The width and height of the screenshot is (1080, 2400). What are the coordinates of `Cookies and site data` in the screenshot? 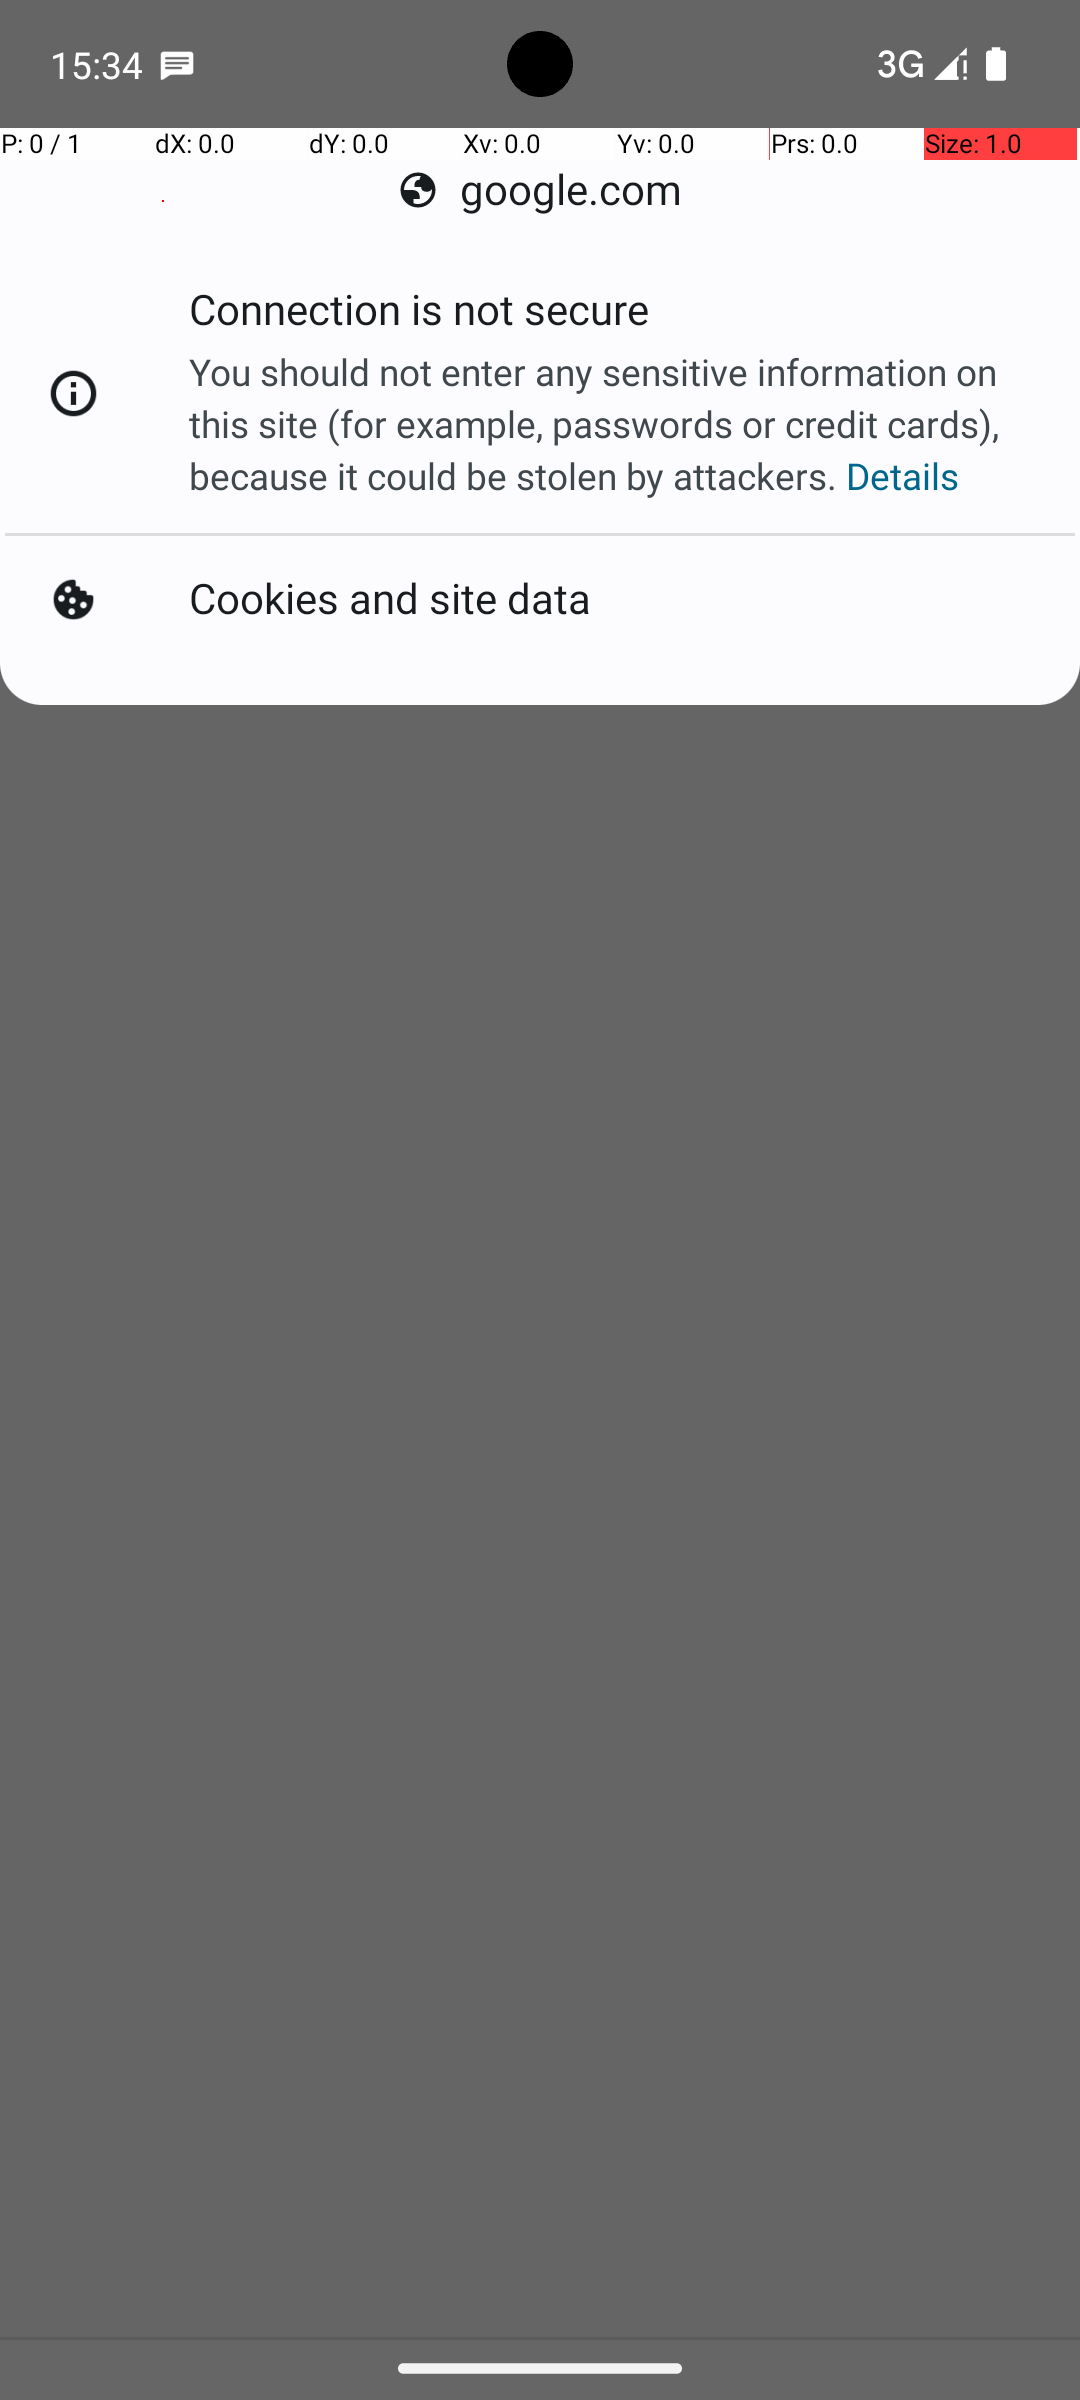 It's located at (390, 600).